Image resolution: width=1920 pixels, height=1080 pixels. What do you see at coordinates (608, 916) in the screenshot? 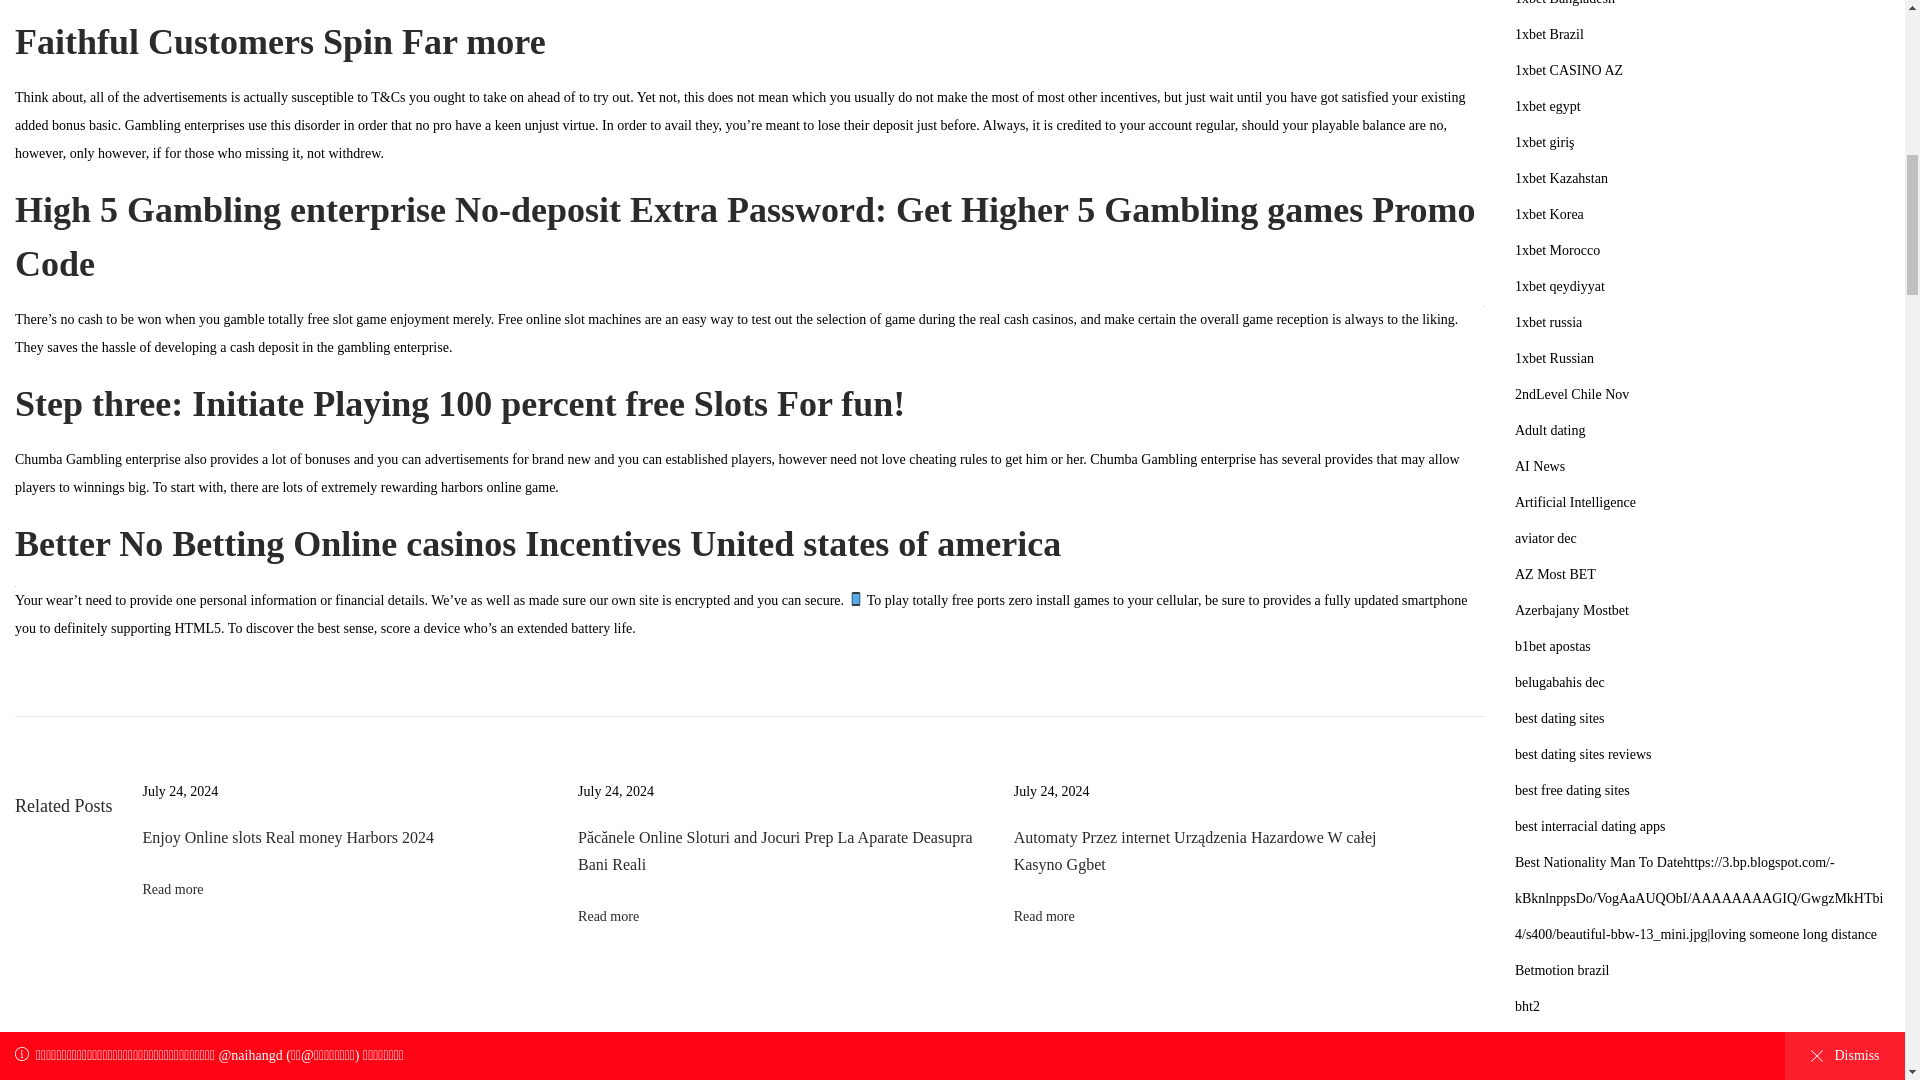
I see `Read more` at bounding box center [608, 916].